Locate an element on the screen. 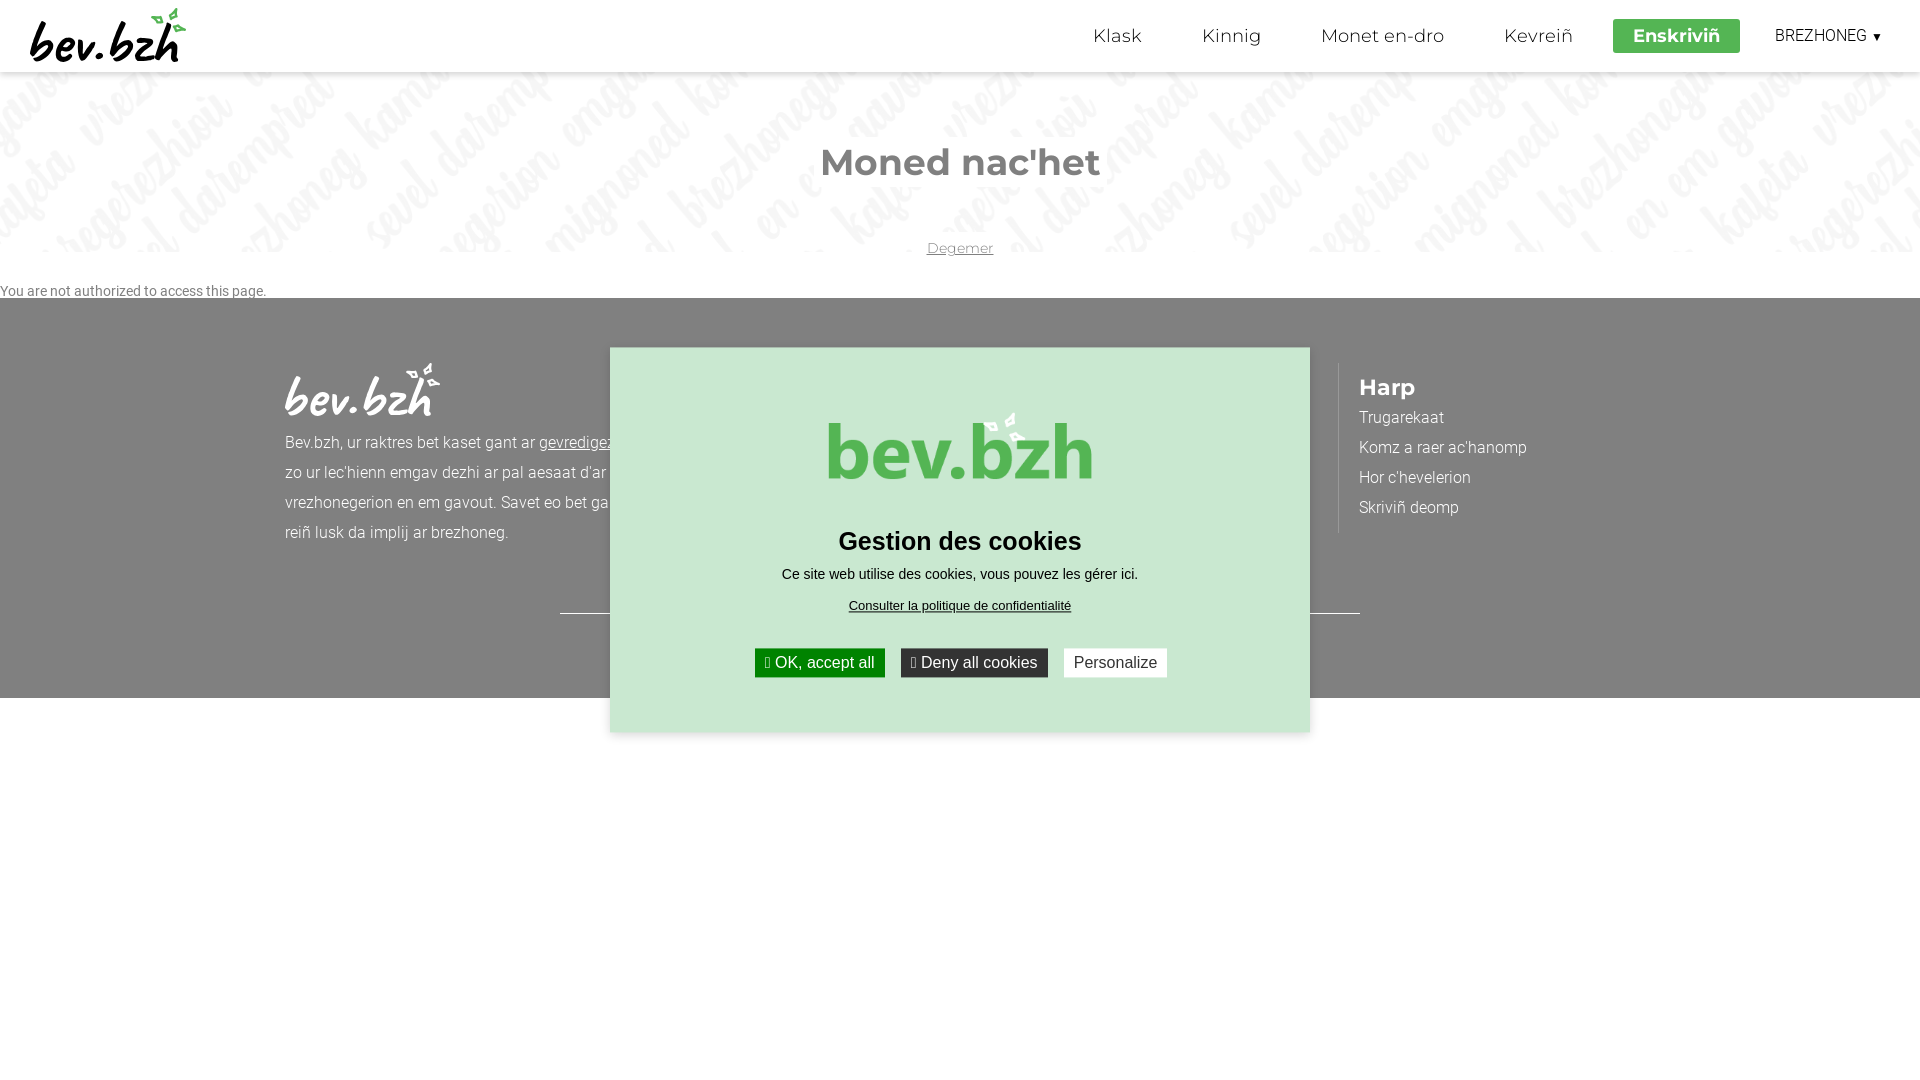  Trugarekaat is located at coordinates (1402, 418).